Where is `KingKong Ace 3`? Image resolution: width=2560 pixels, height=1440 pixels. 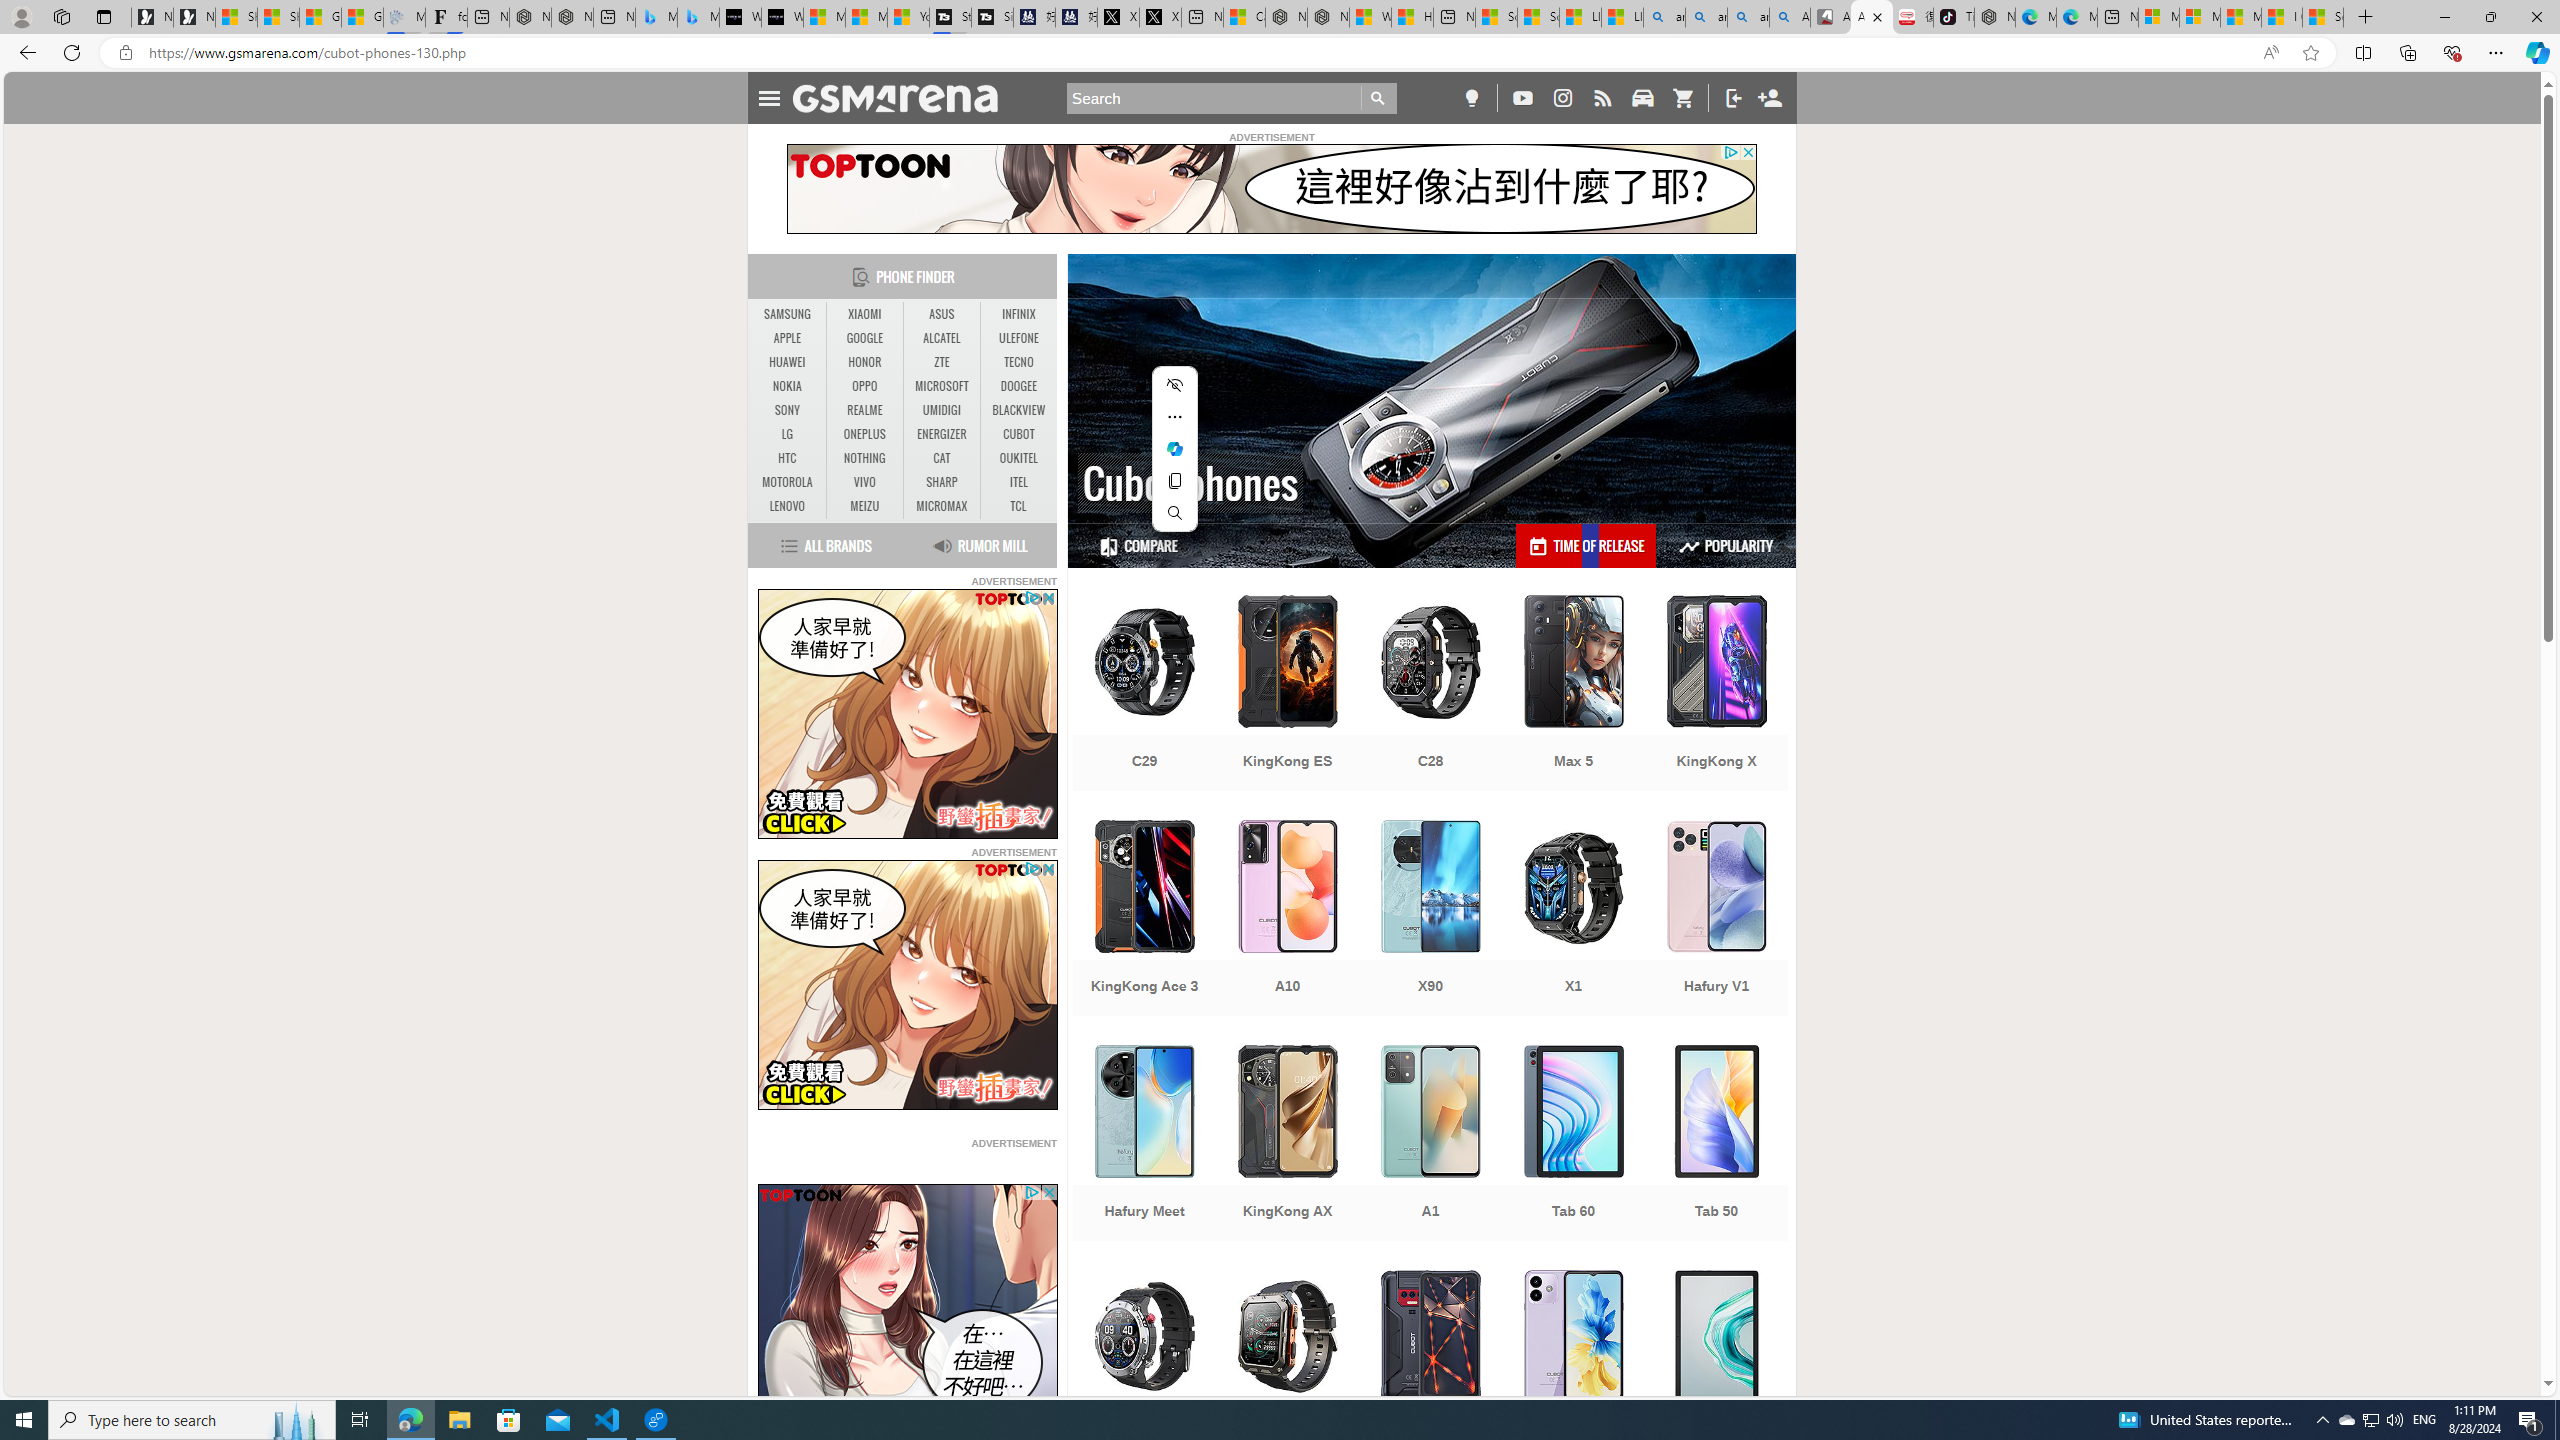
KingKong Ace 3 is located at coordinates (1144, 920).